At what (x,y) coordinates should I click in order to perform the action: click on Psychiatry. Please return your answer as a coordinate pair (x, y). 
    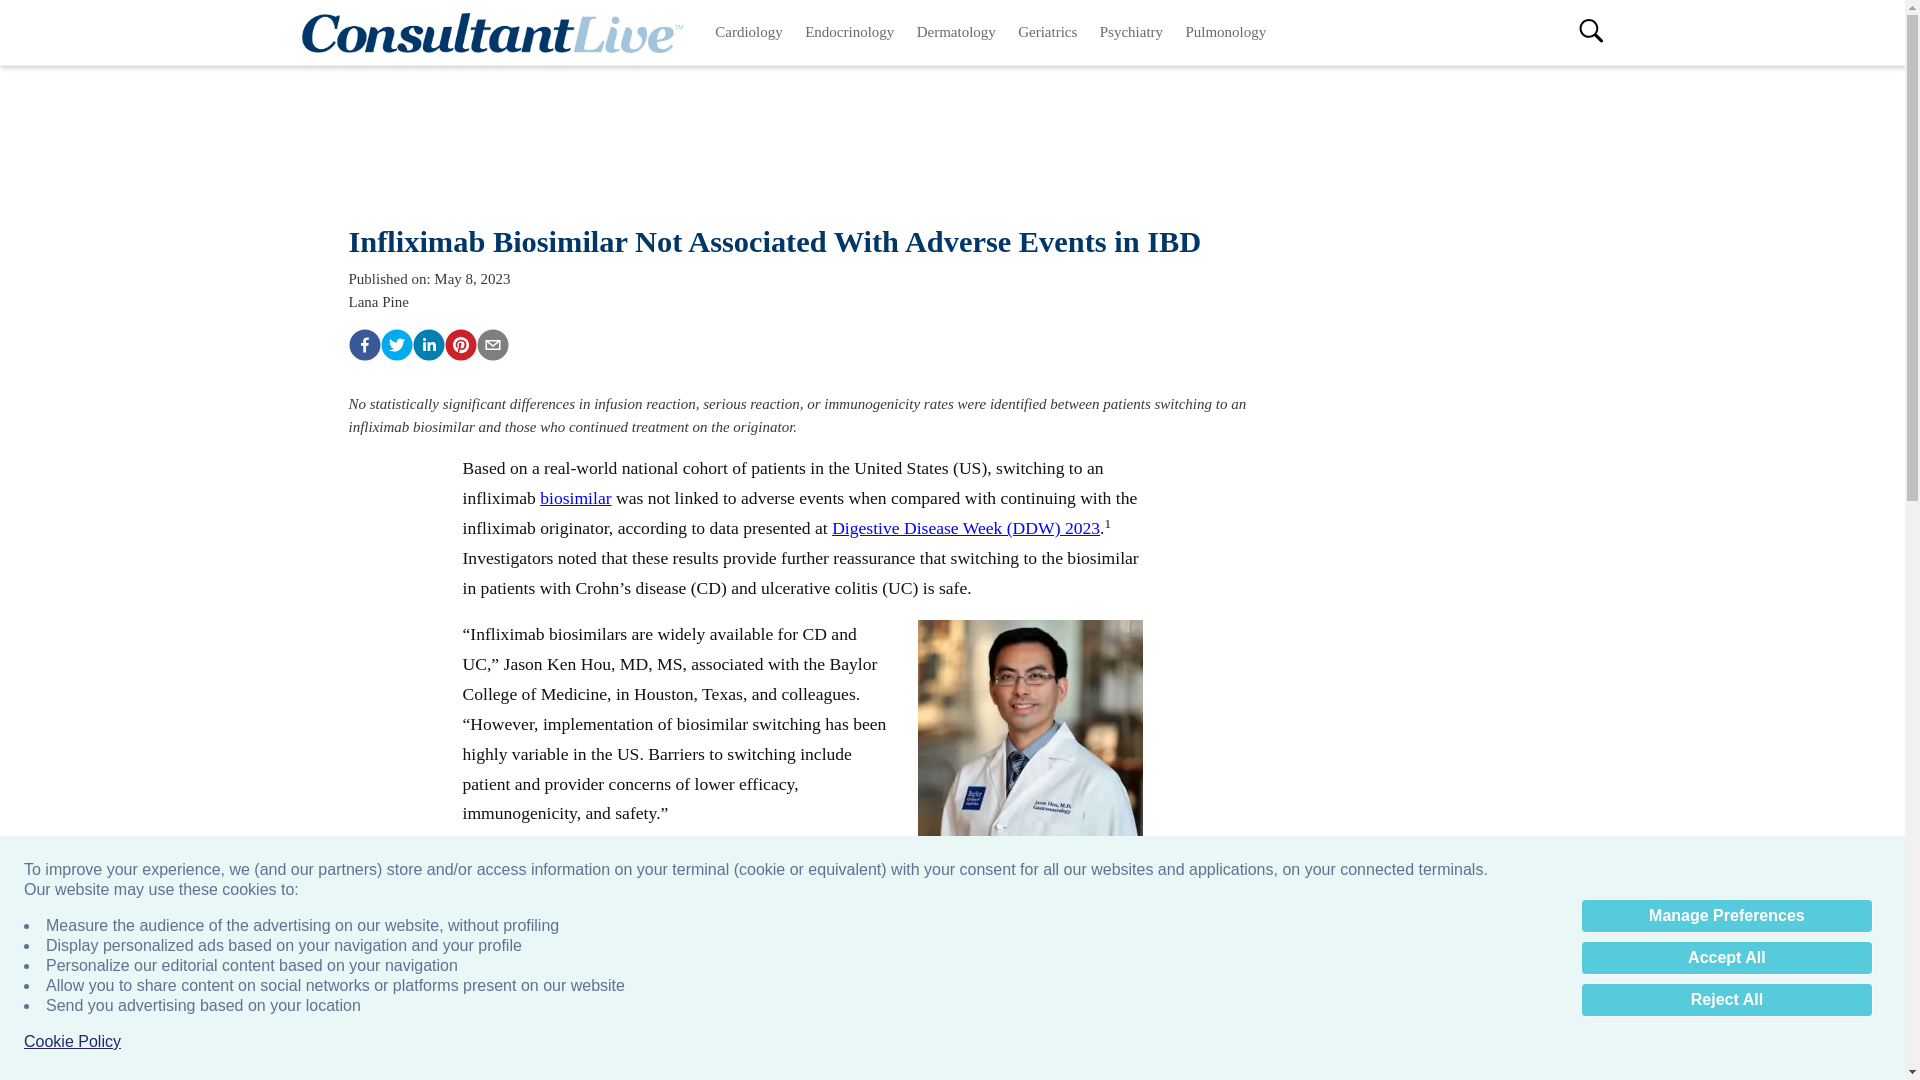
    Looking at the image, I should click on (1132, 32).